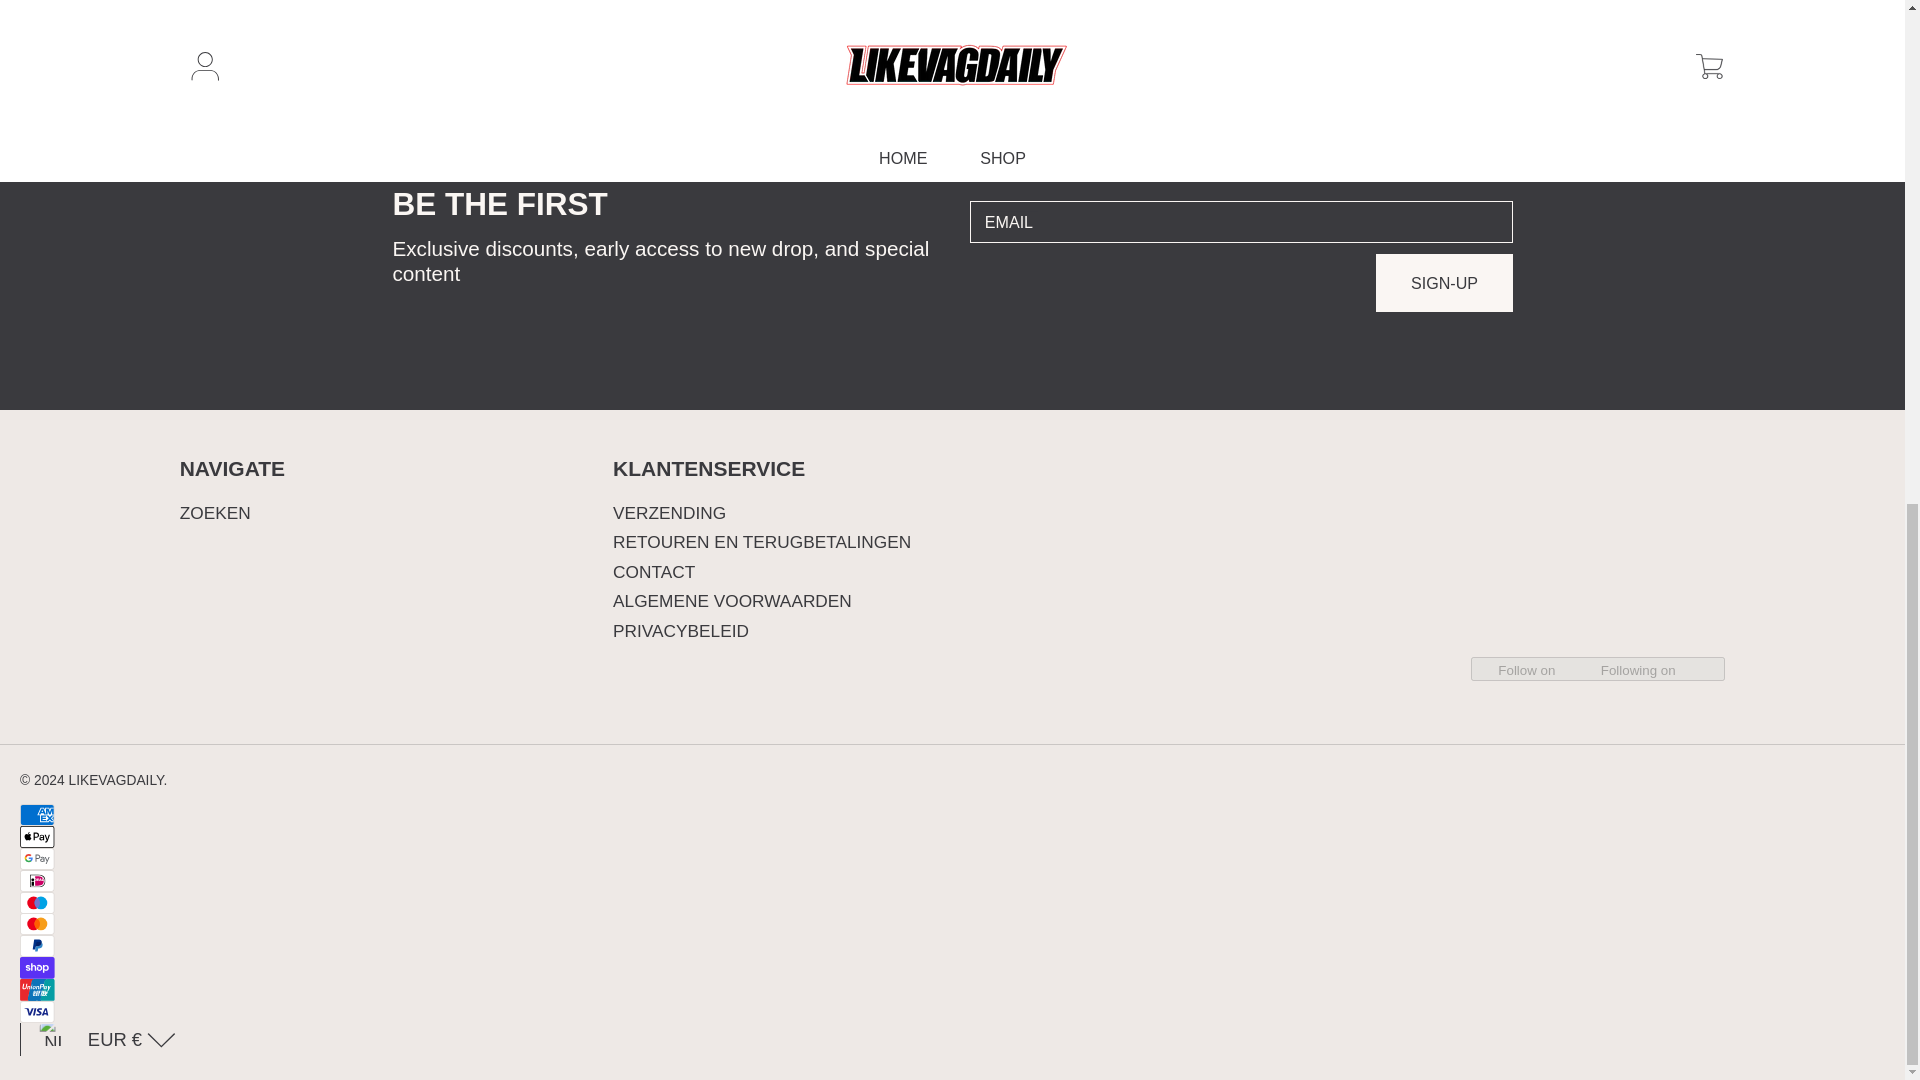  What do you see at coordinates (1444, 282) in the screenshot?
I see `SIGN-UP` at bounding box center [1444, 282].